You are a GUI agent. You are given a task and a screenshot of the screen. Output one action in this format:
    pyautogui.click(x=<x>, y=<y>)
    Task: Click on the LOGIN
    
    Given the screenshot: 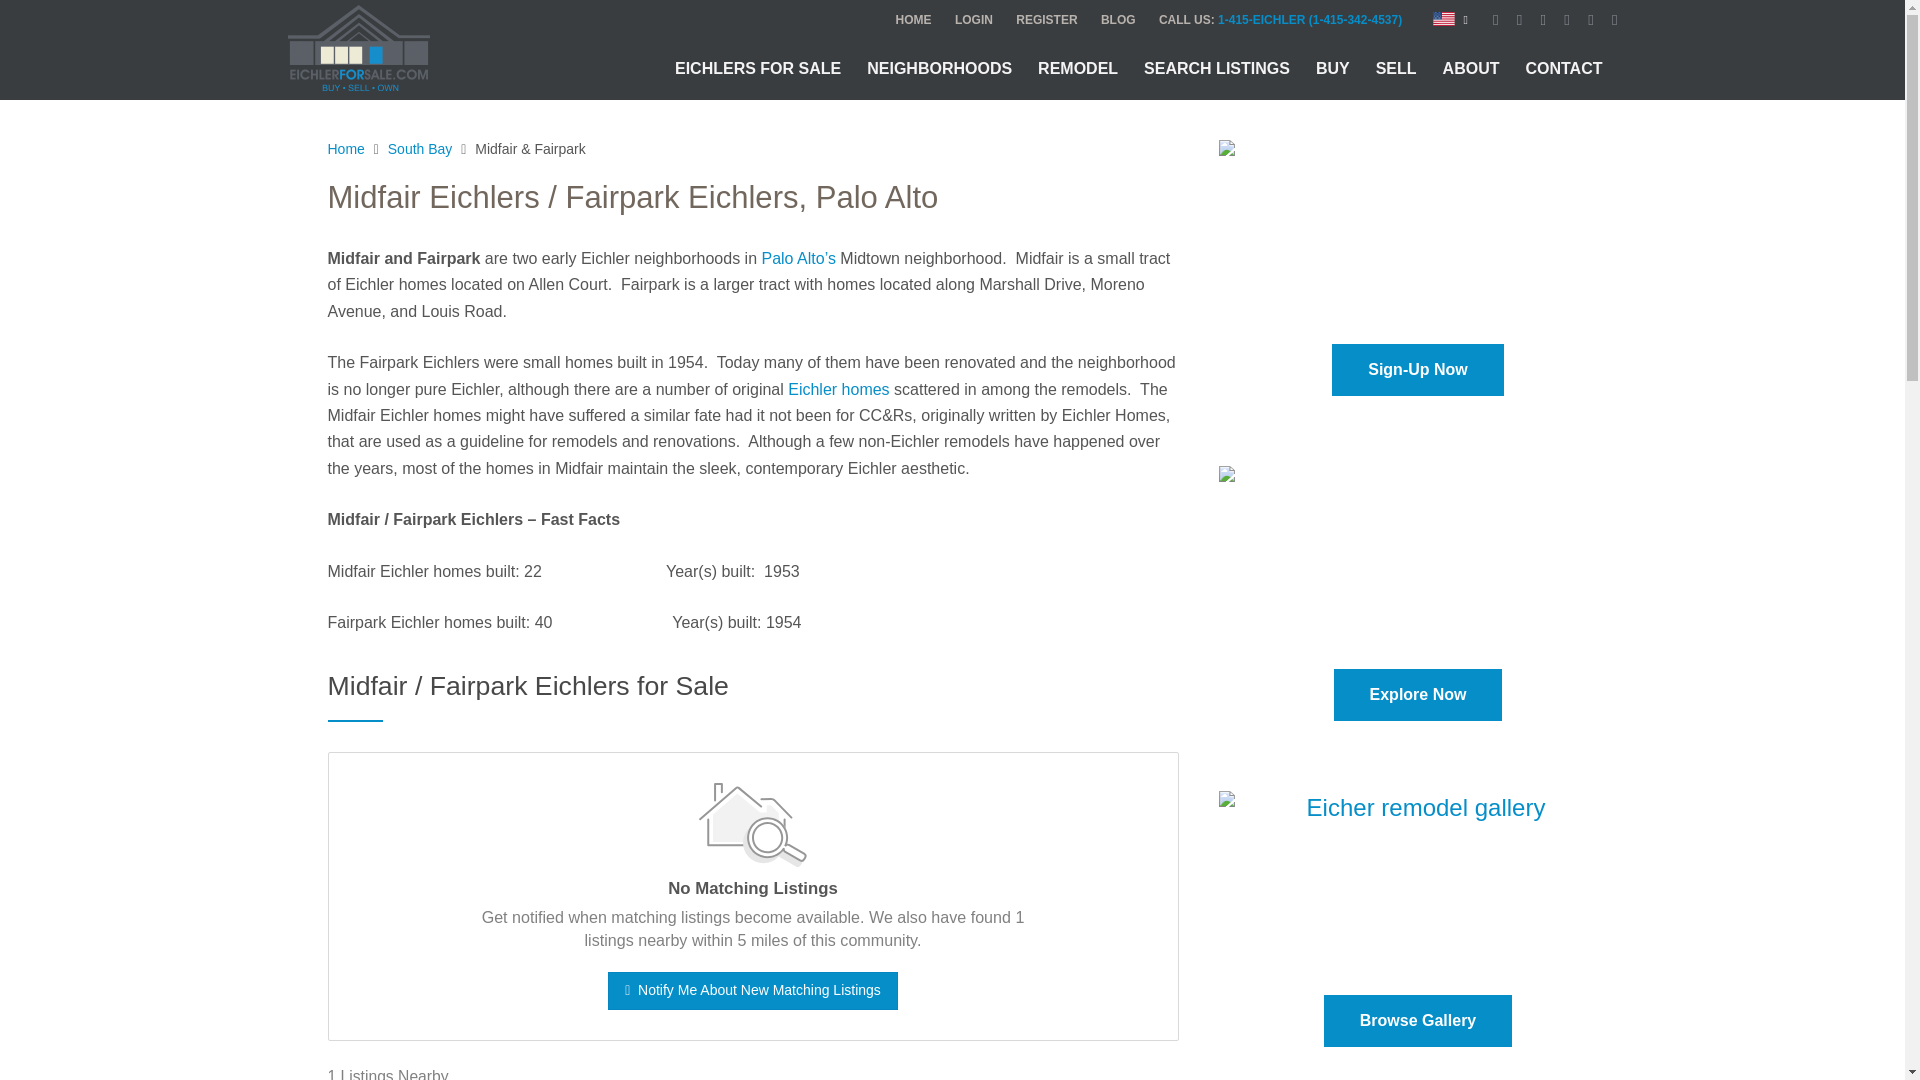 What is the action you would take?
    pyautogui.click(x=973, y=20)
    